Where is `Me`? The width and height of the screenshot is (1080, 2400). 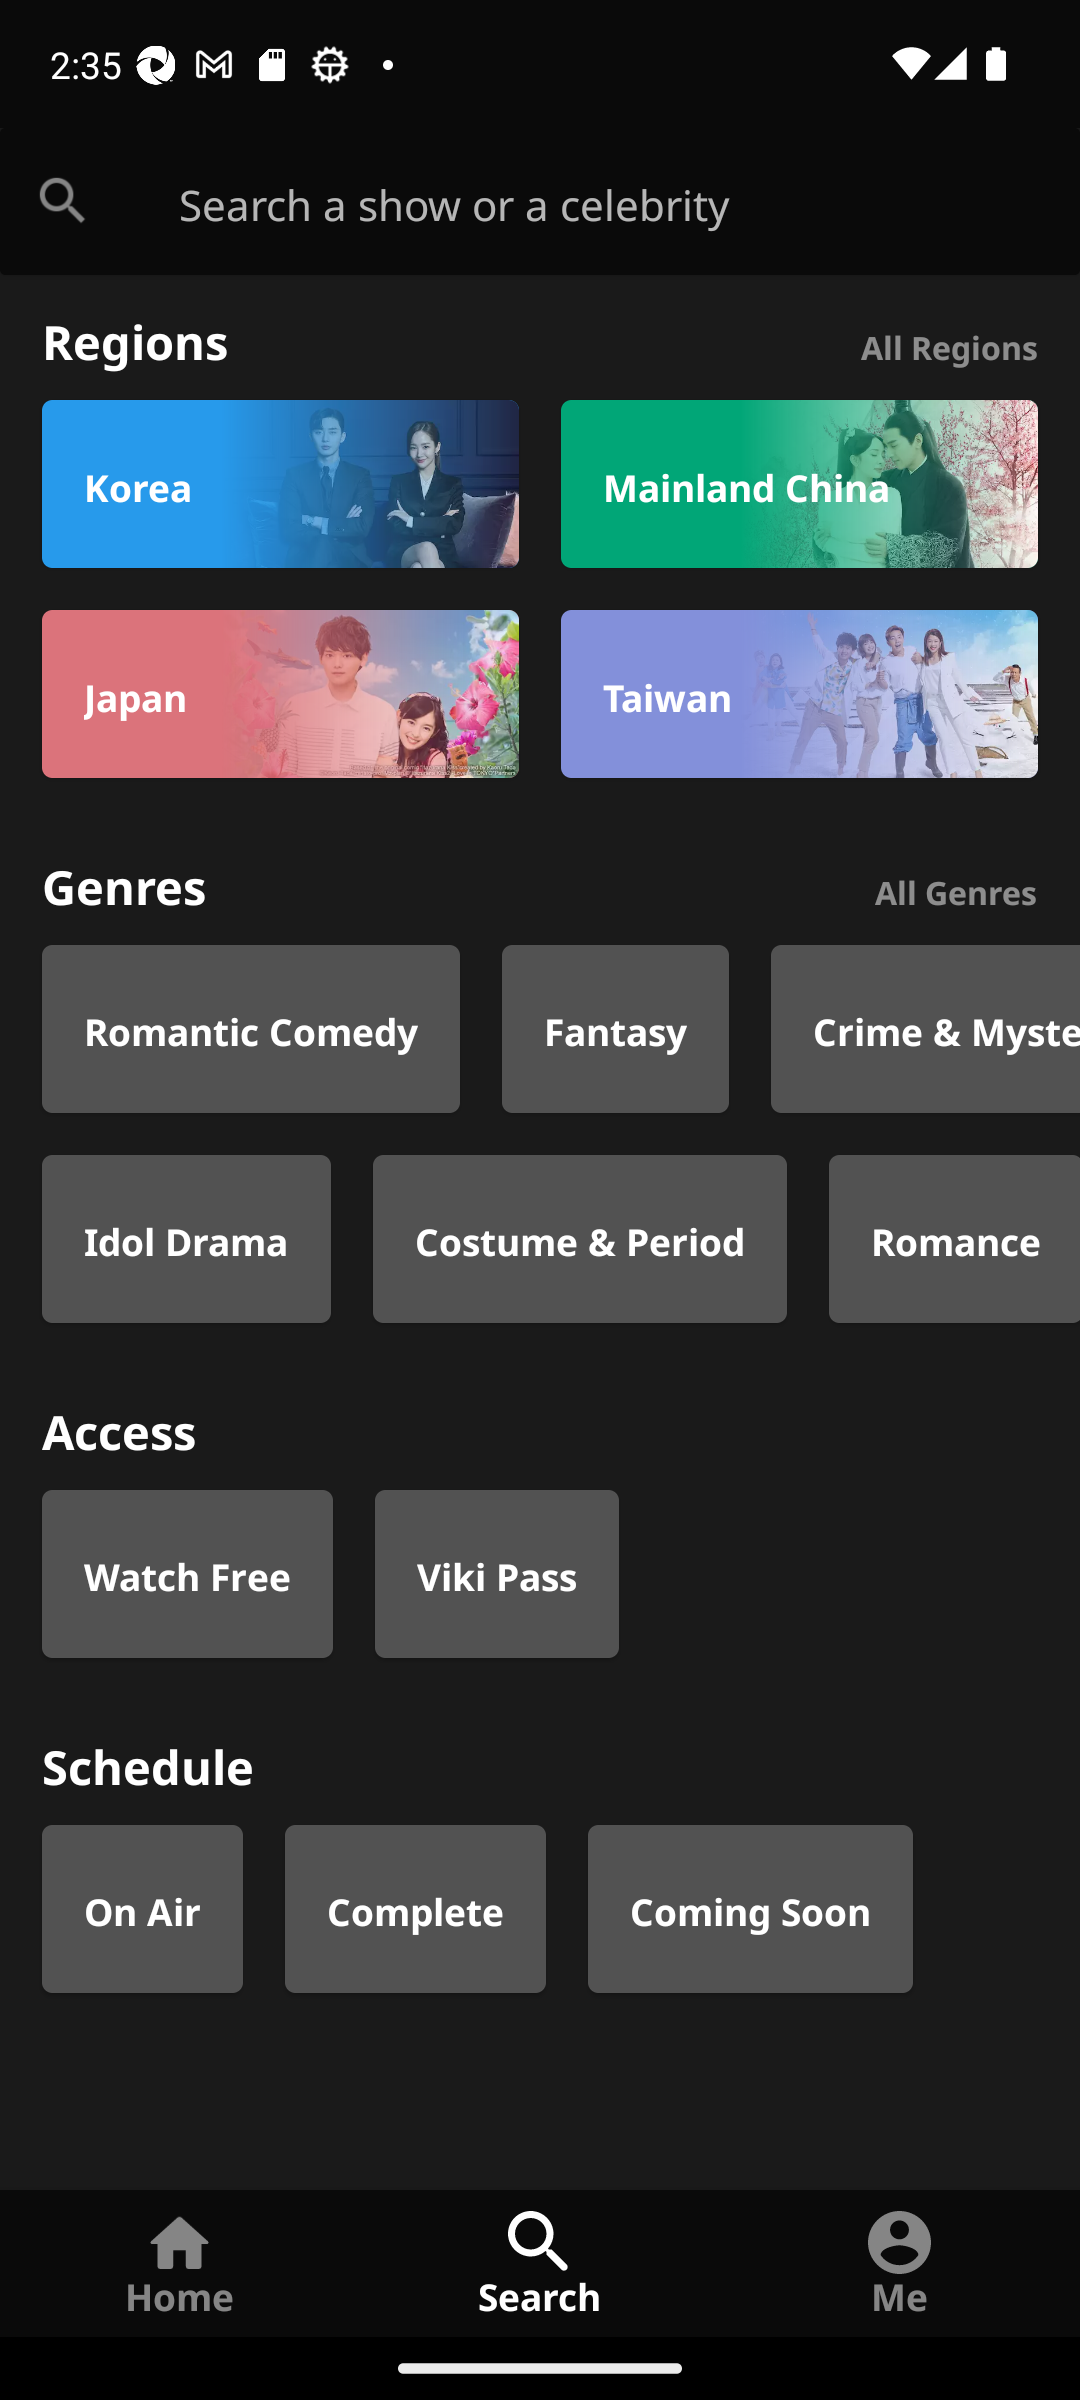 Me is located at coordinates (900, 2262).